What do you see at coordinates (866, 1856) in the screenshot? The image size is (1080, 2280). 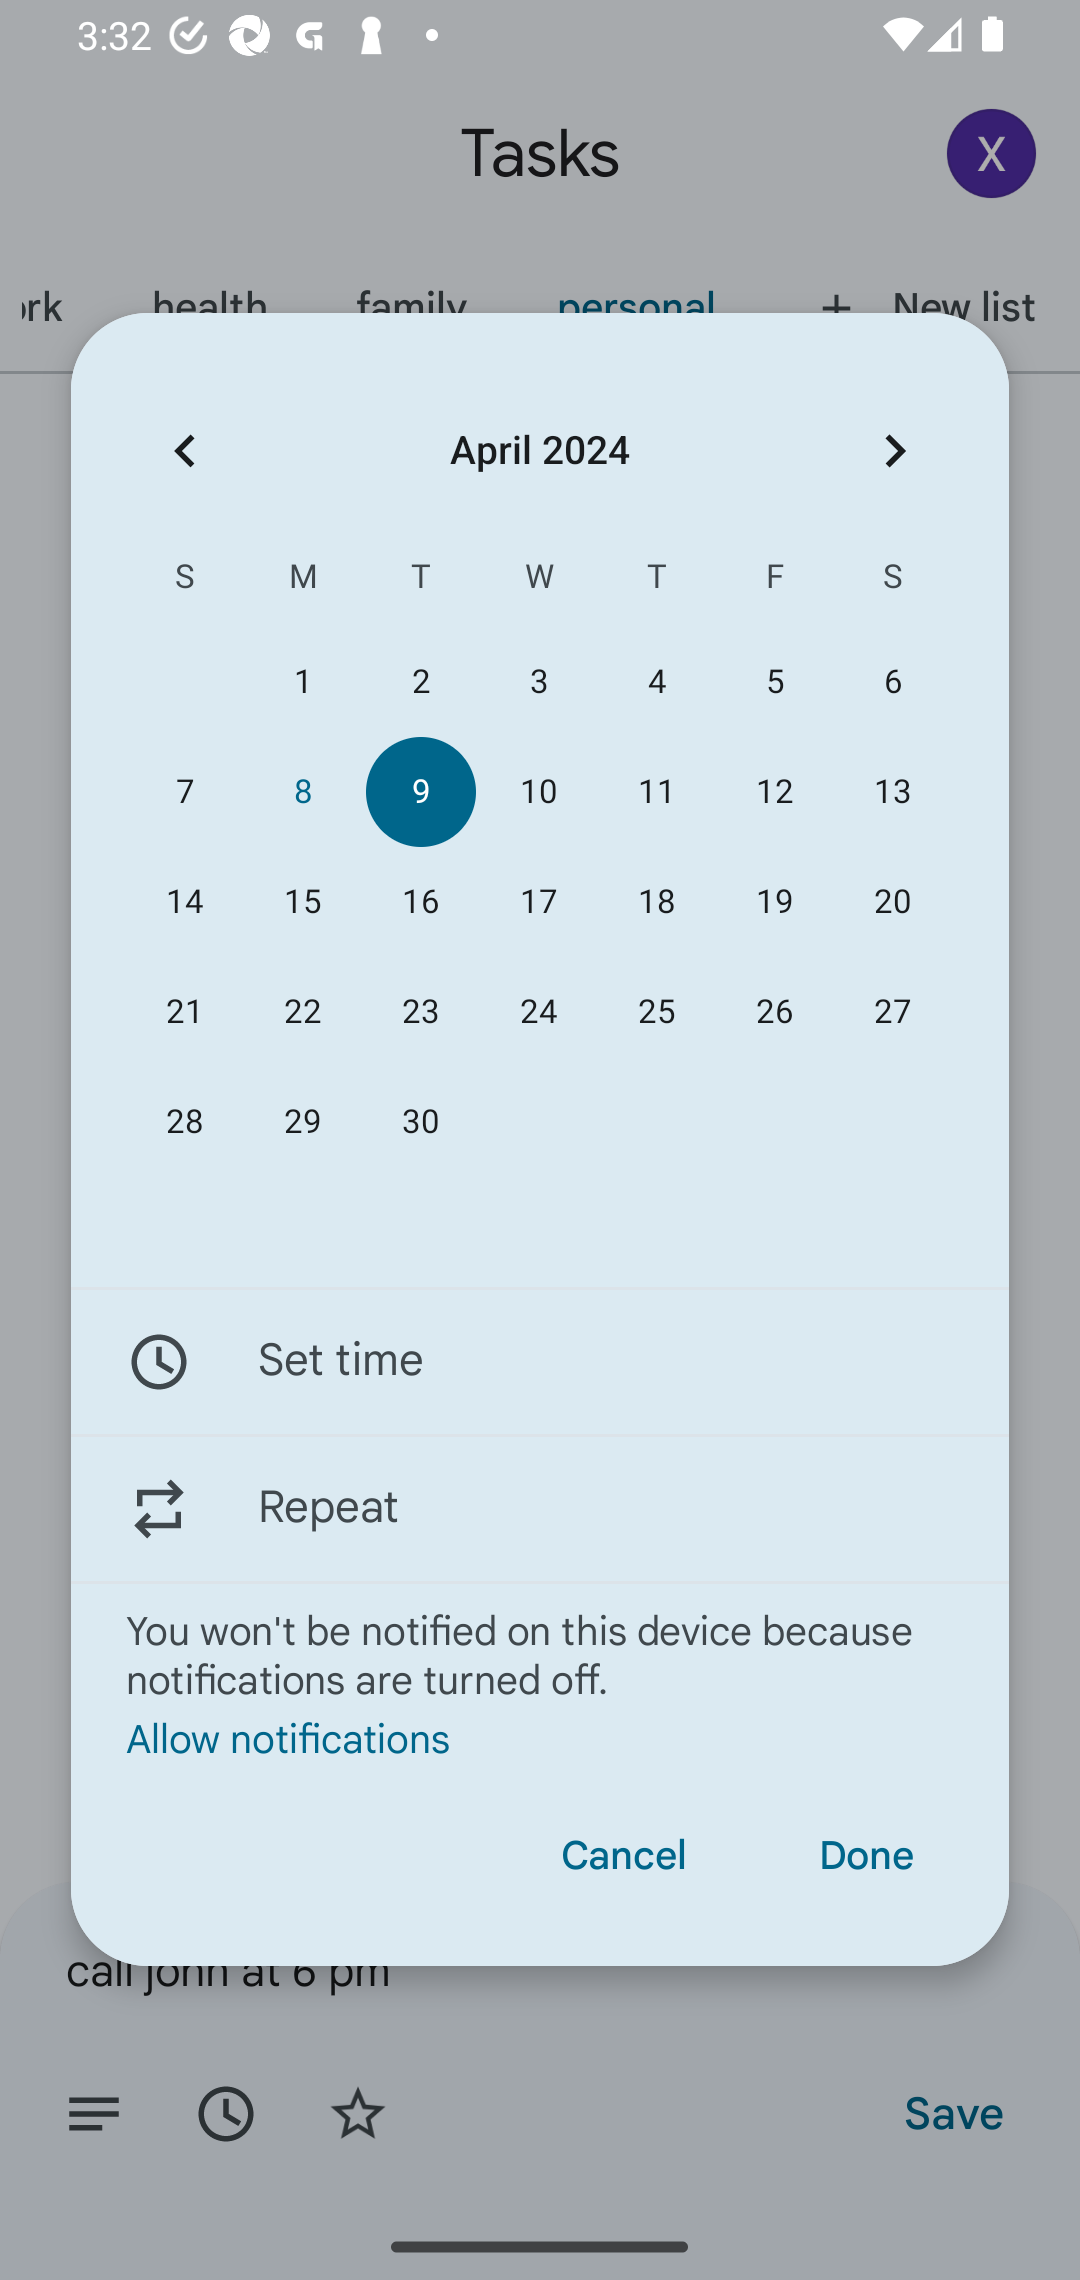 I see `Done` at bounding box center [866, 1856].